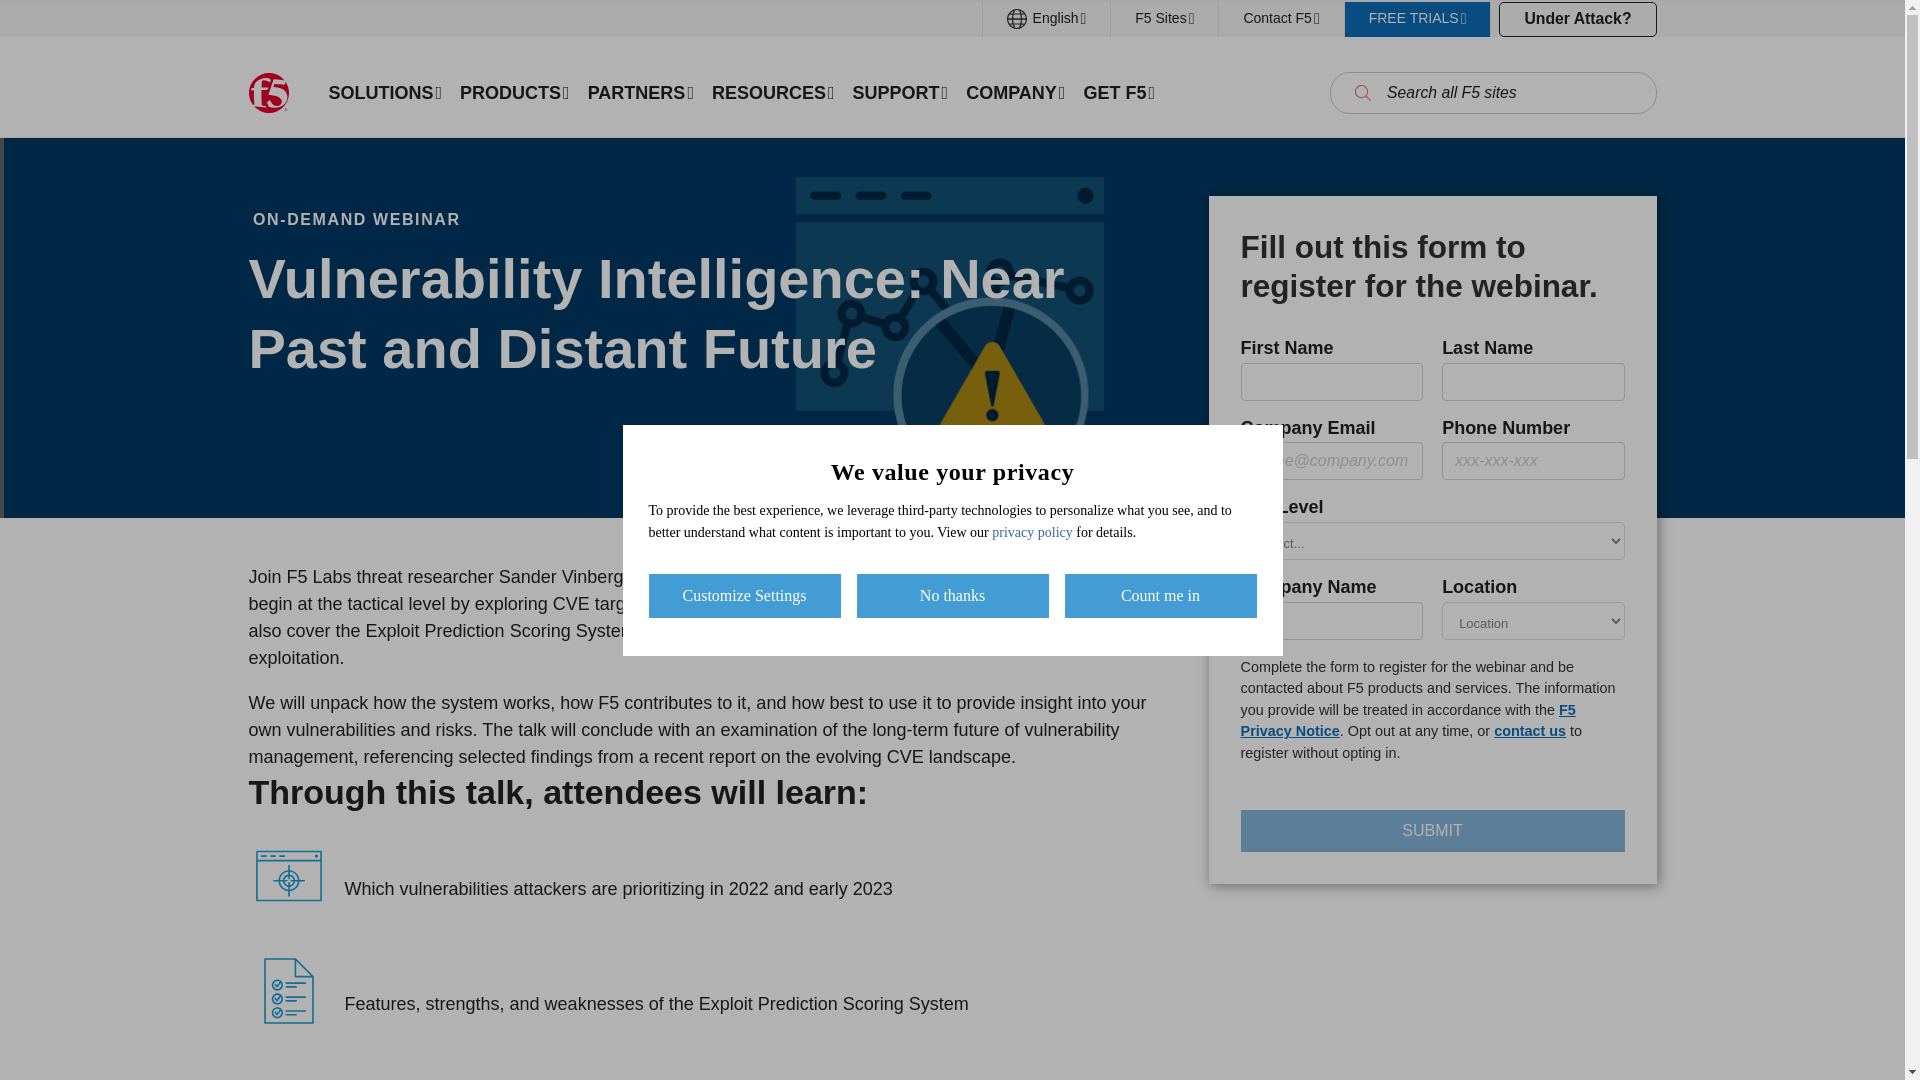 This screenshot has height=1080, width=1920. I want to click on English, so click(1047, 18).